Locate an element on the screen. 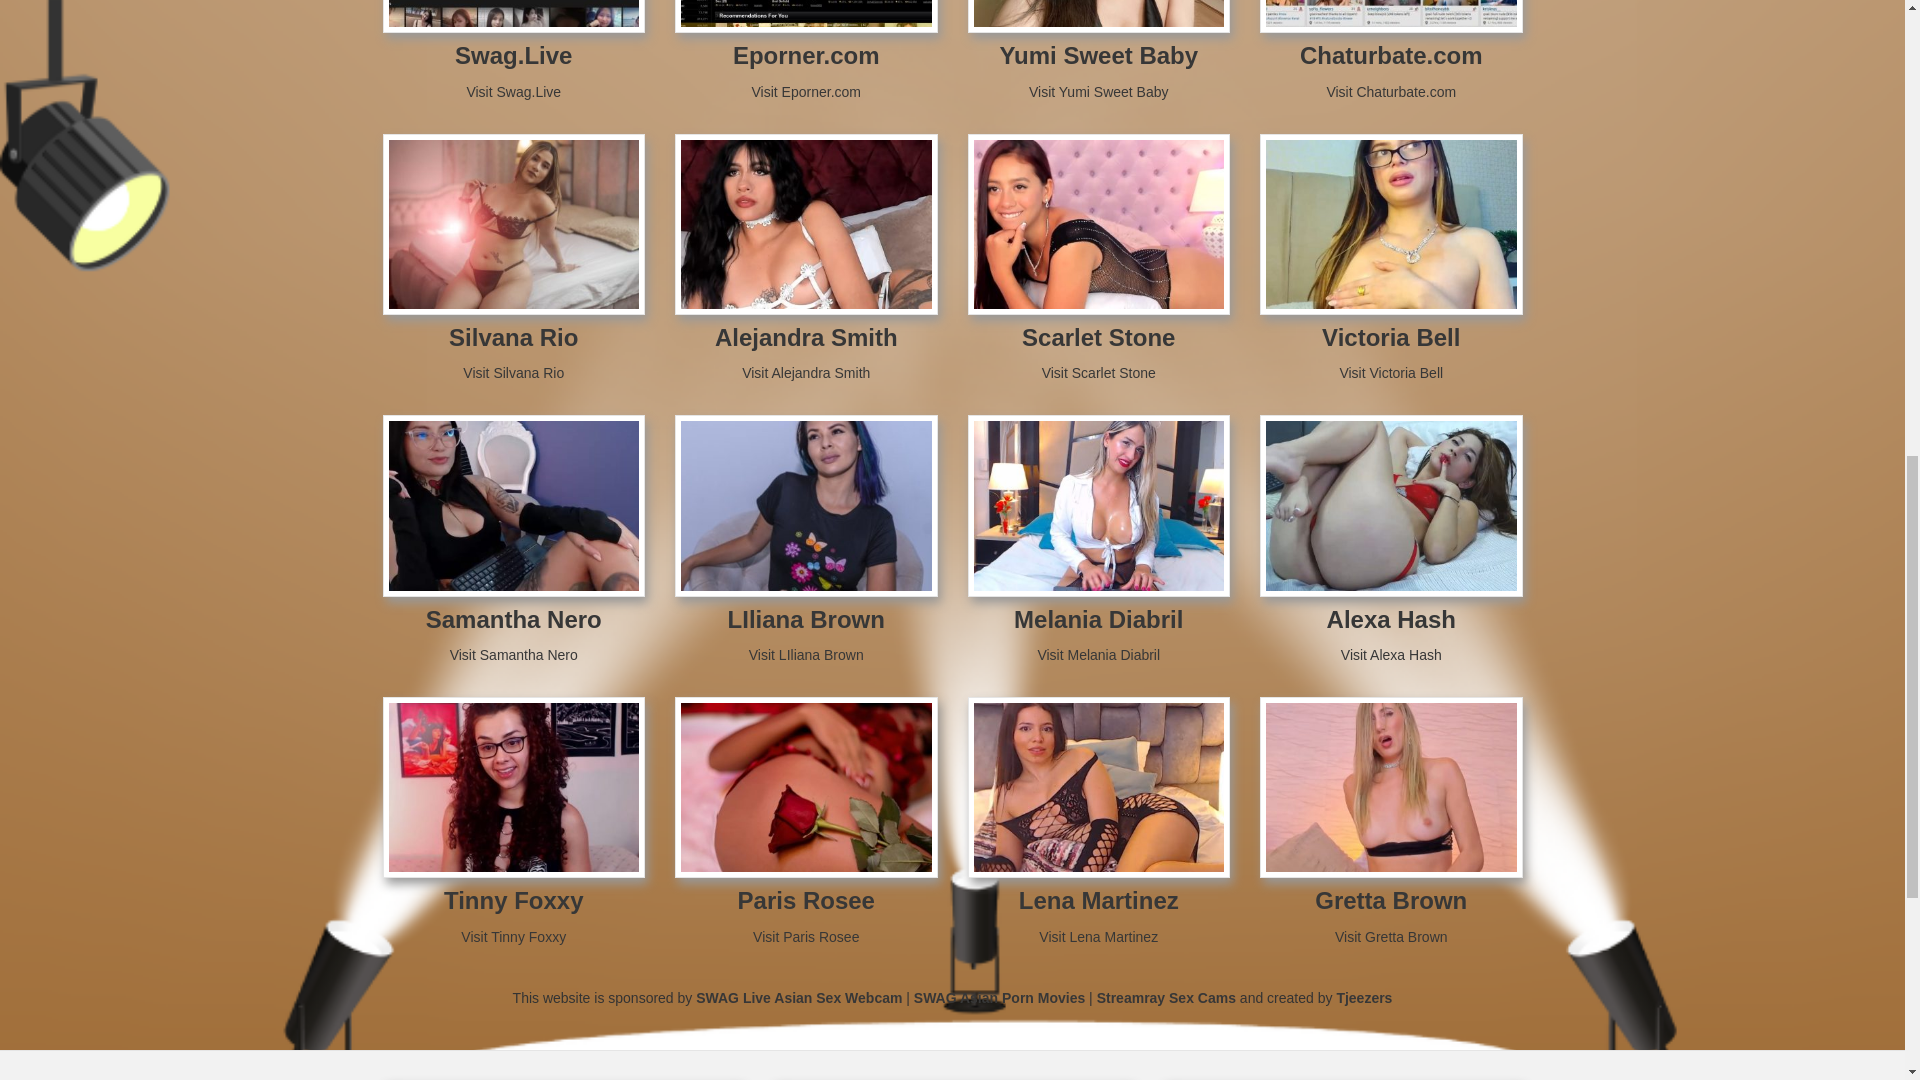 The image size is (1920, 1080). Yumi Sweet Baby is located at coordinates (1098, 56).